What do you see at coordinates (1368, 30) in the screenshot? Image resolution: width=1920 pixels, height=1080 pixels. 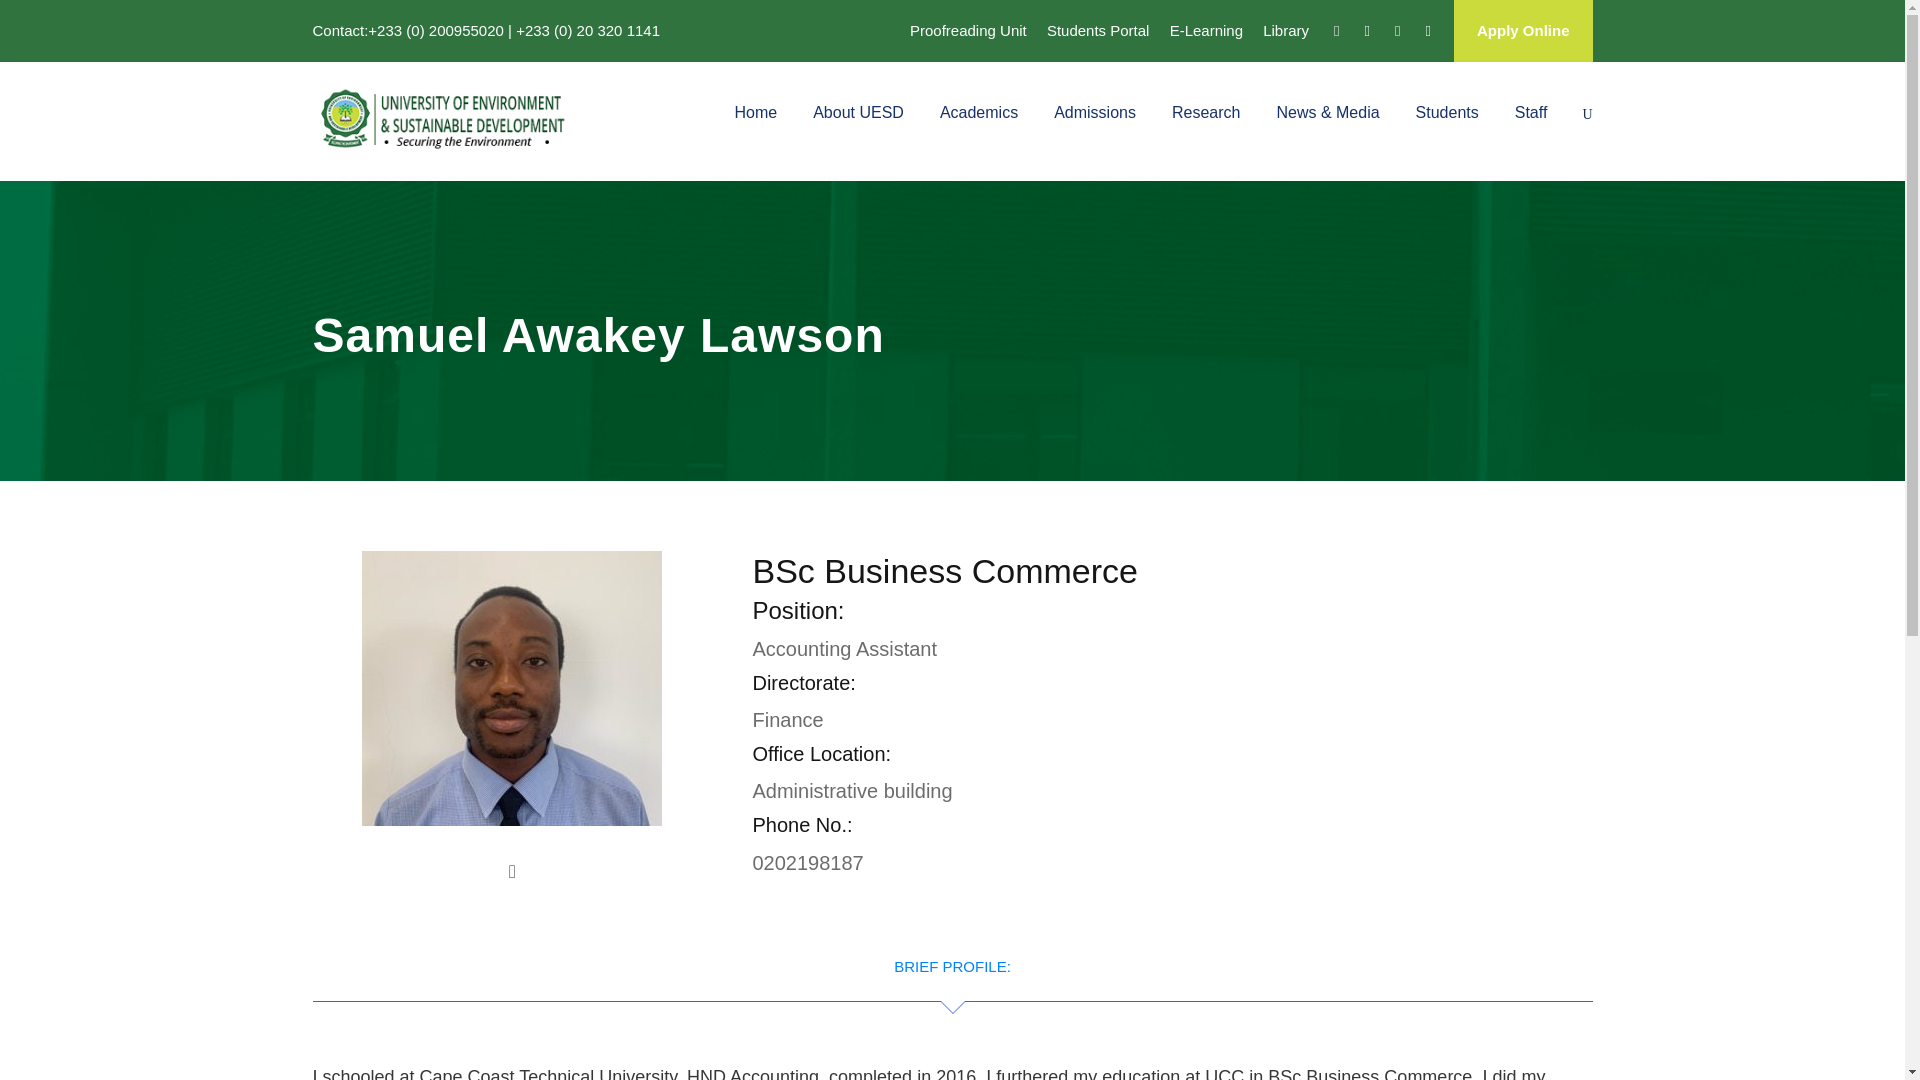 I see `twitter` at bounding box center [1368, 30].